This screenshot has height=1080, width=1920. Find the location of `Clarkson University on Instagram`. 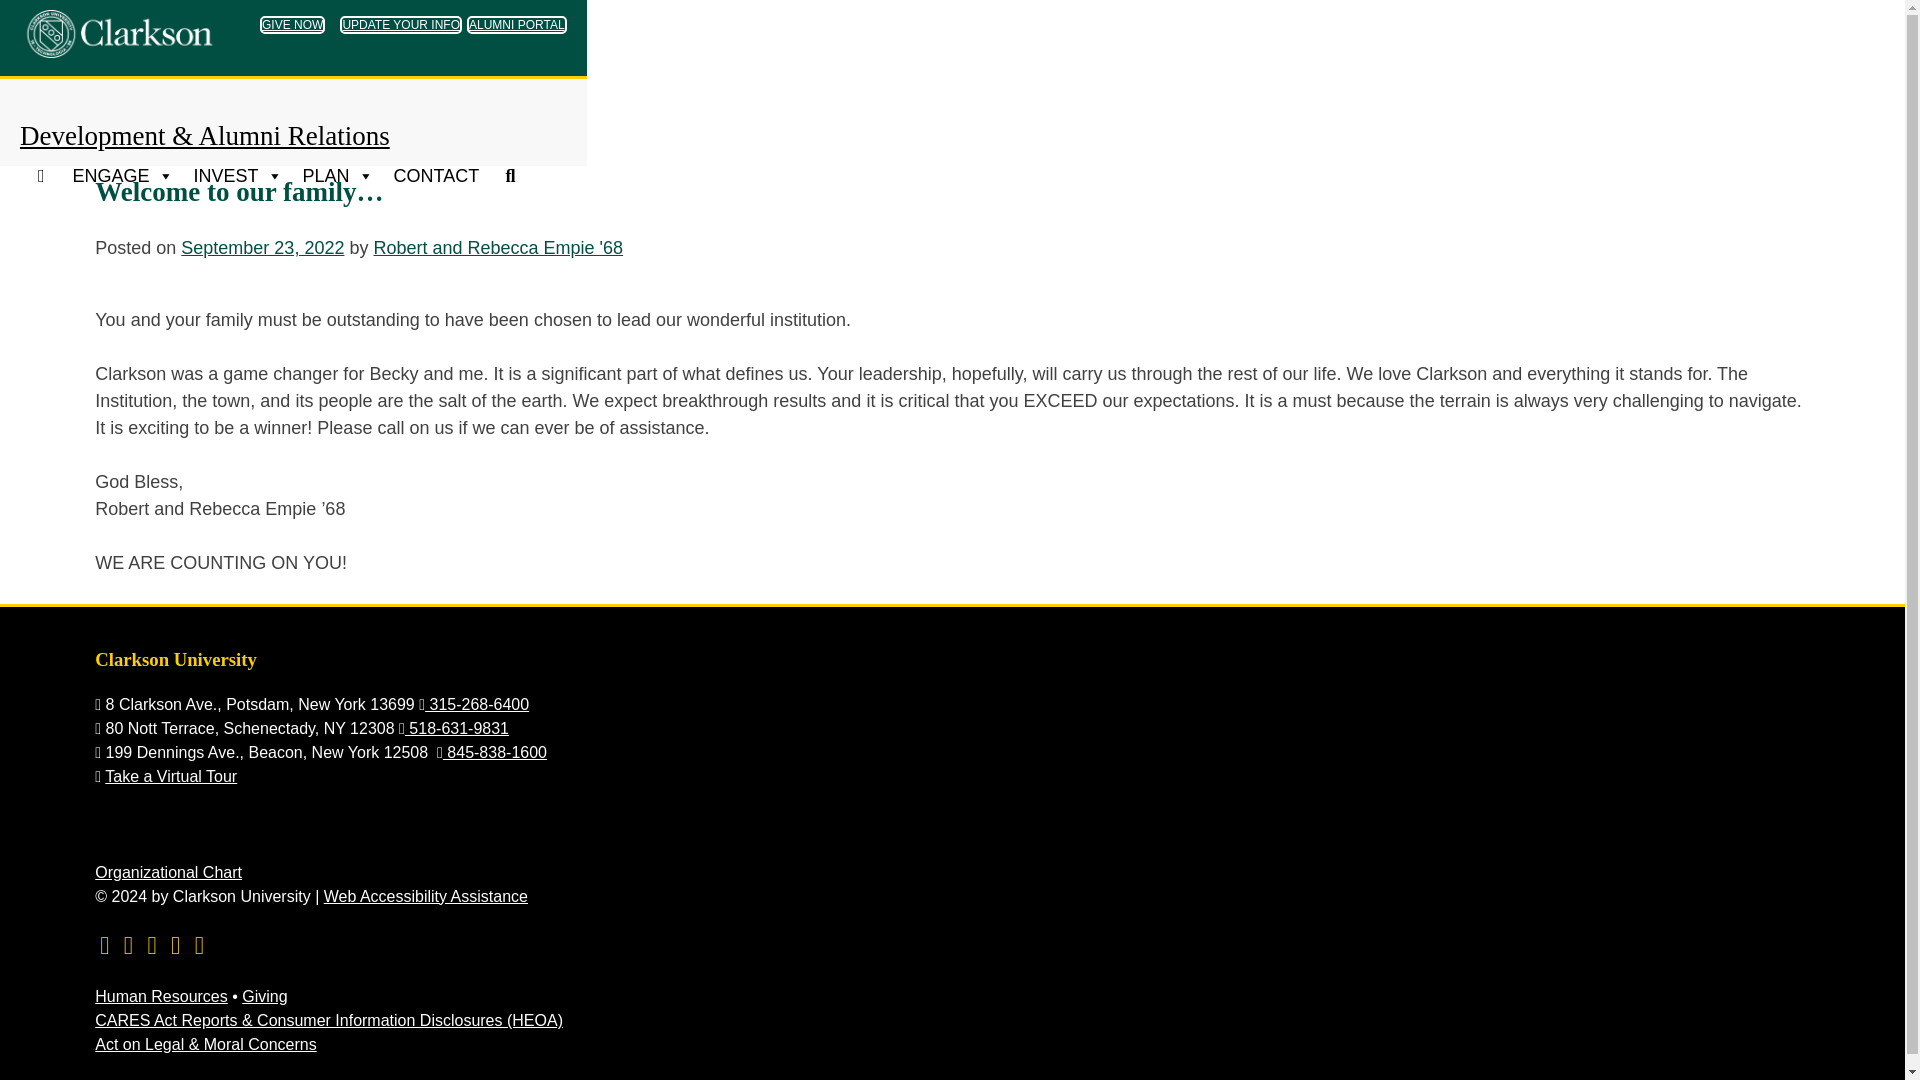

Clarkson University on Instagram is located at coordinates (200, 945).